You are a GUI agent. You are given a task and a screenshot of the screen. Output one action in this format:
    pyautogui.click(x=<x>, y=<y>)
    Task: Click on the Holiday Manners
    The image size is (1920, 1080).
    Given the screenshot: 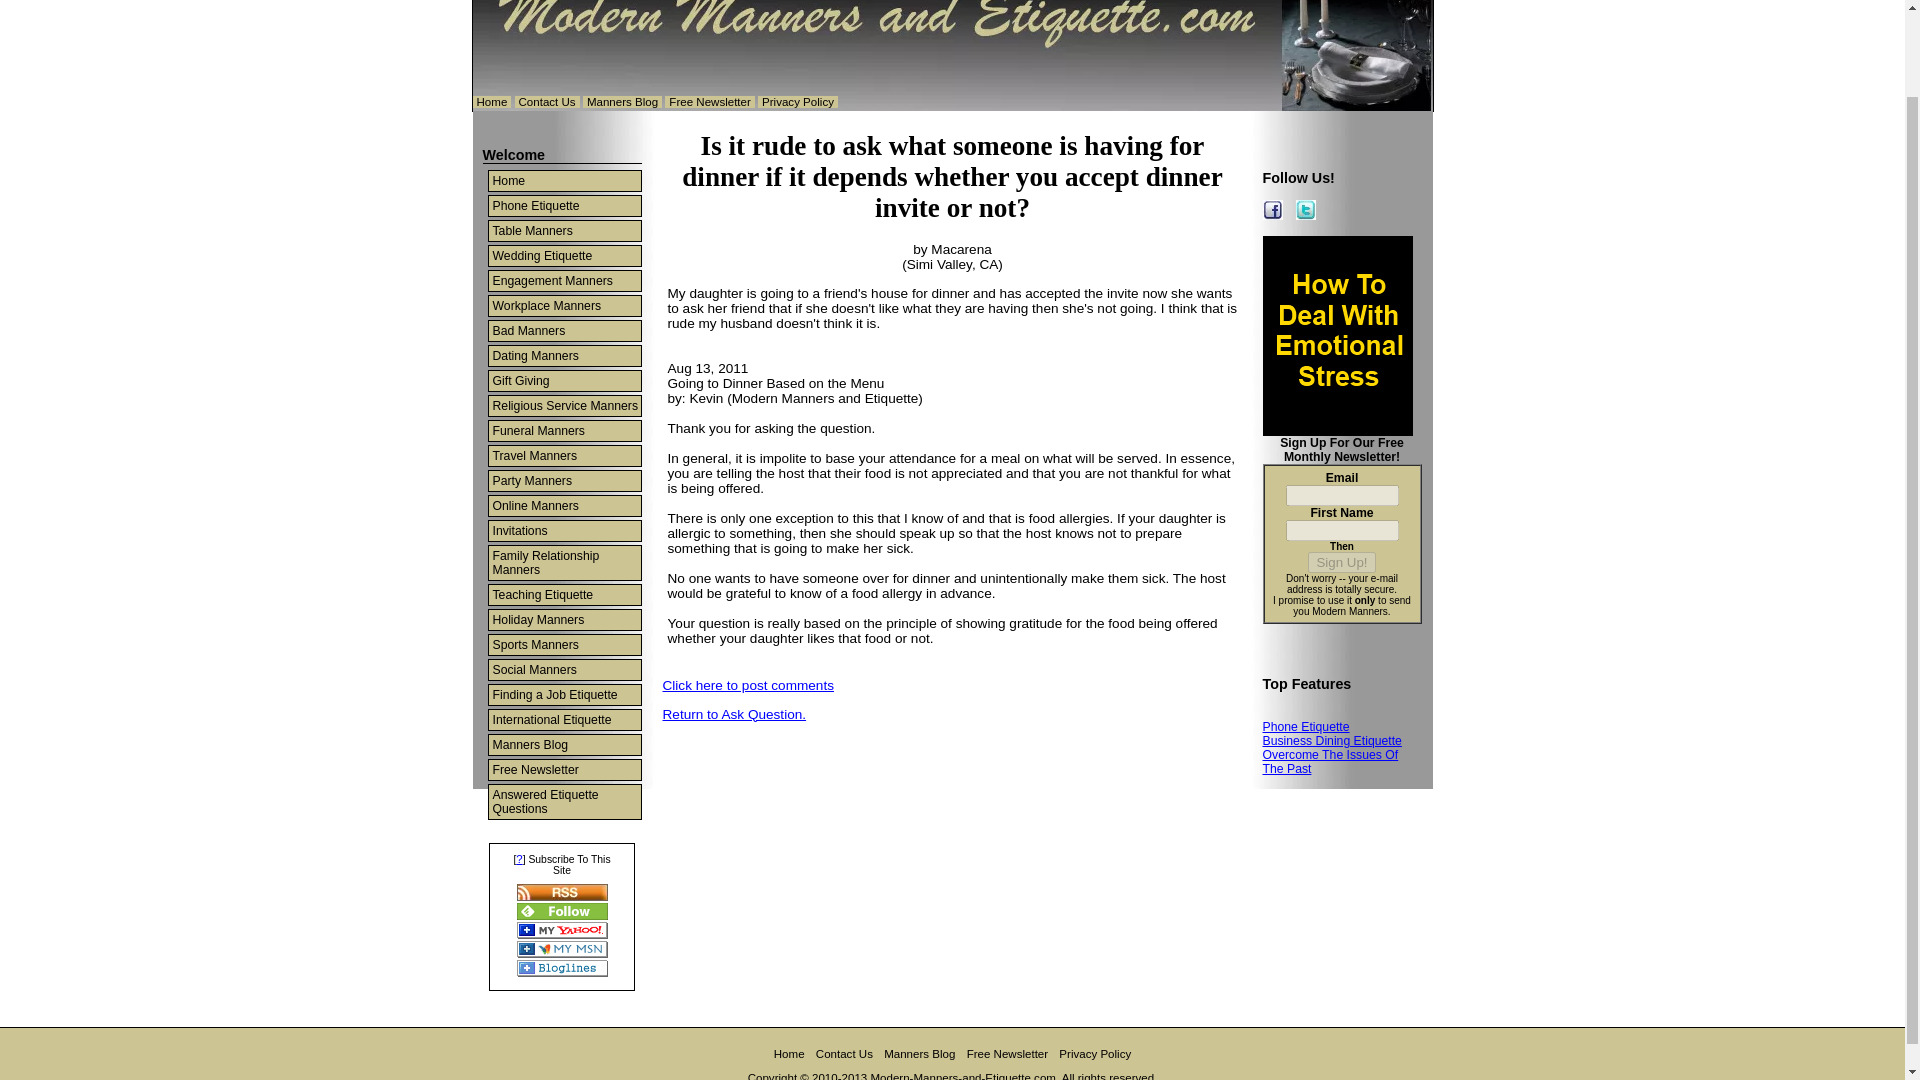 What is the action you would take?
    pyautogui.click(x=563, y=620)
    